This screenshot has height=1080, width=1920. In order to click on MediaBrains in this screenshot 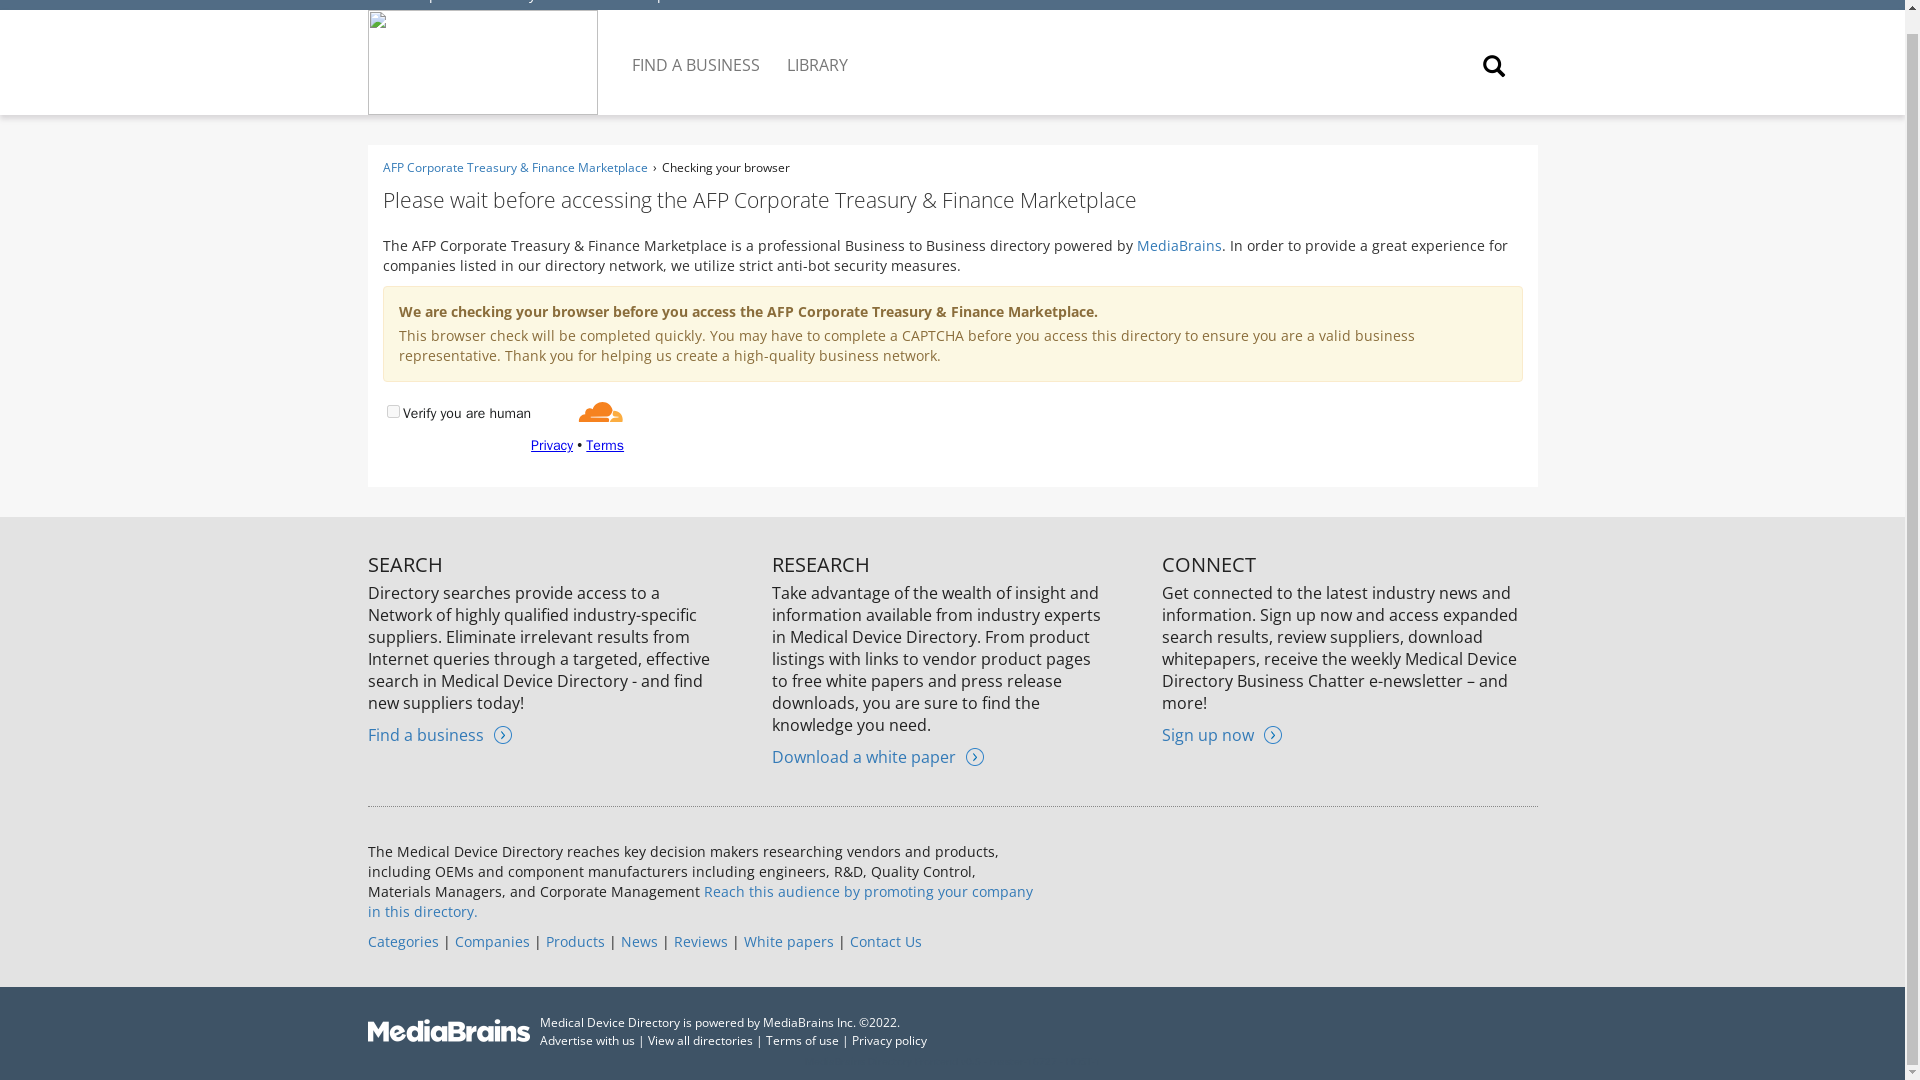, I will do `click(1178, 245)`.